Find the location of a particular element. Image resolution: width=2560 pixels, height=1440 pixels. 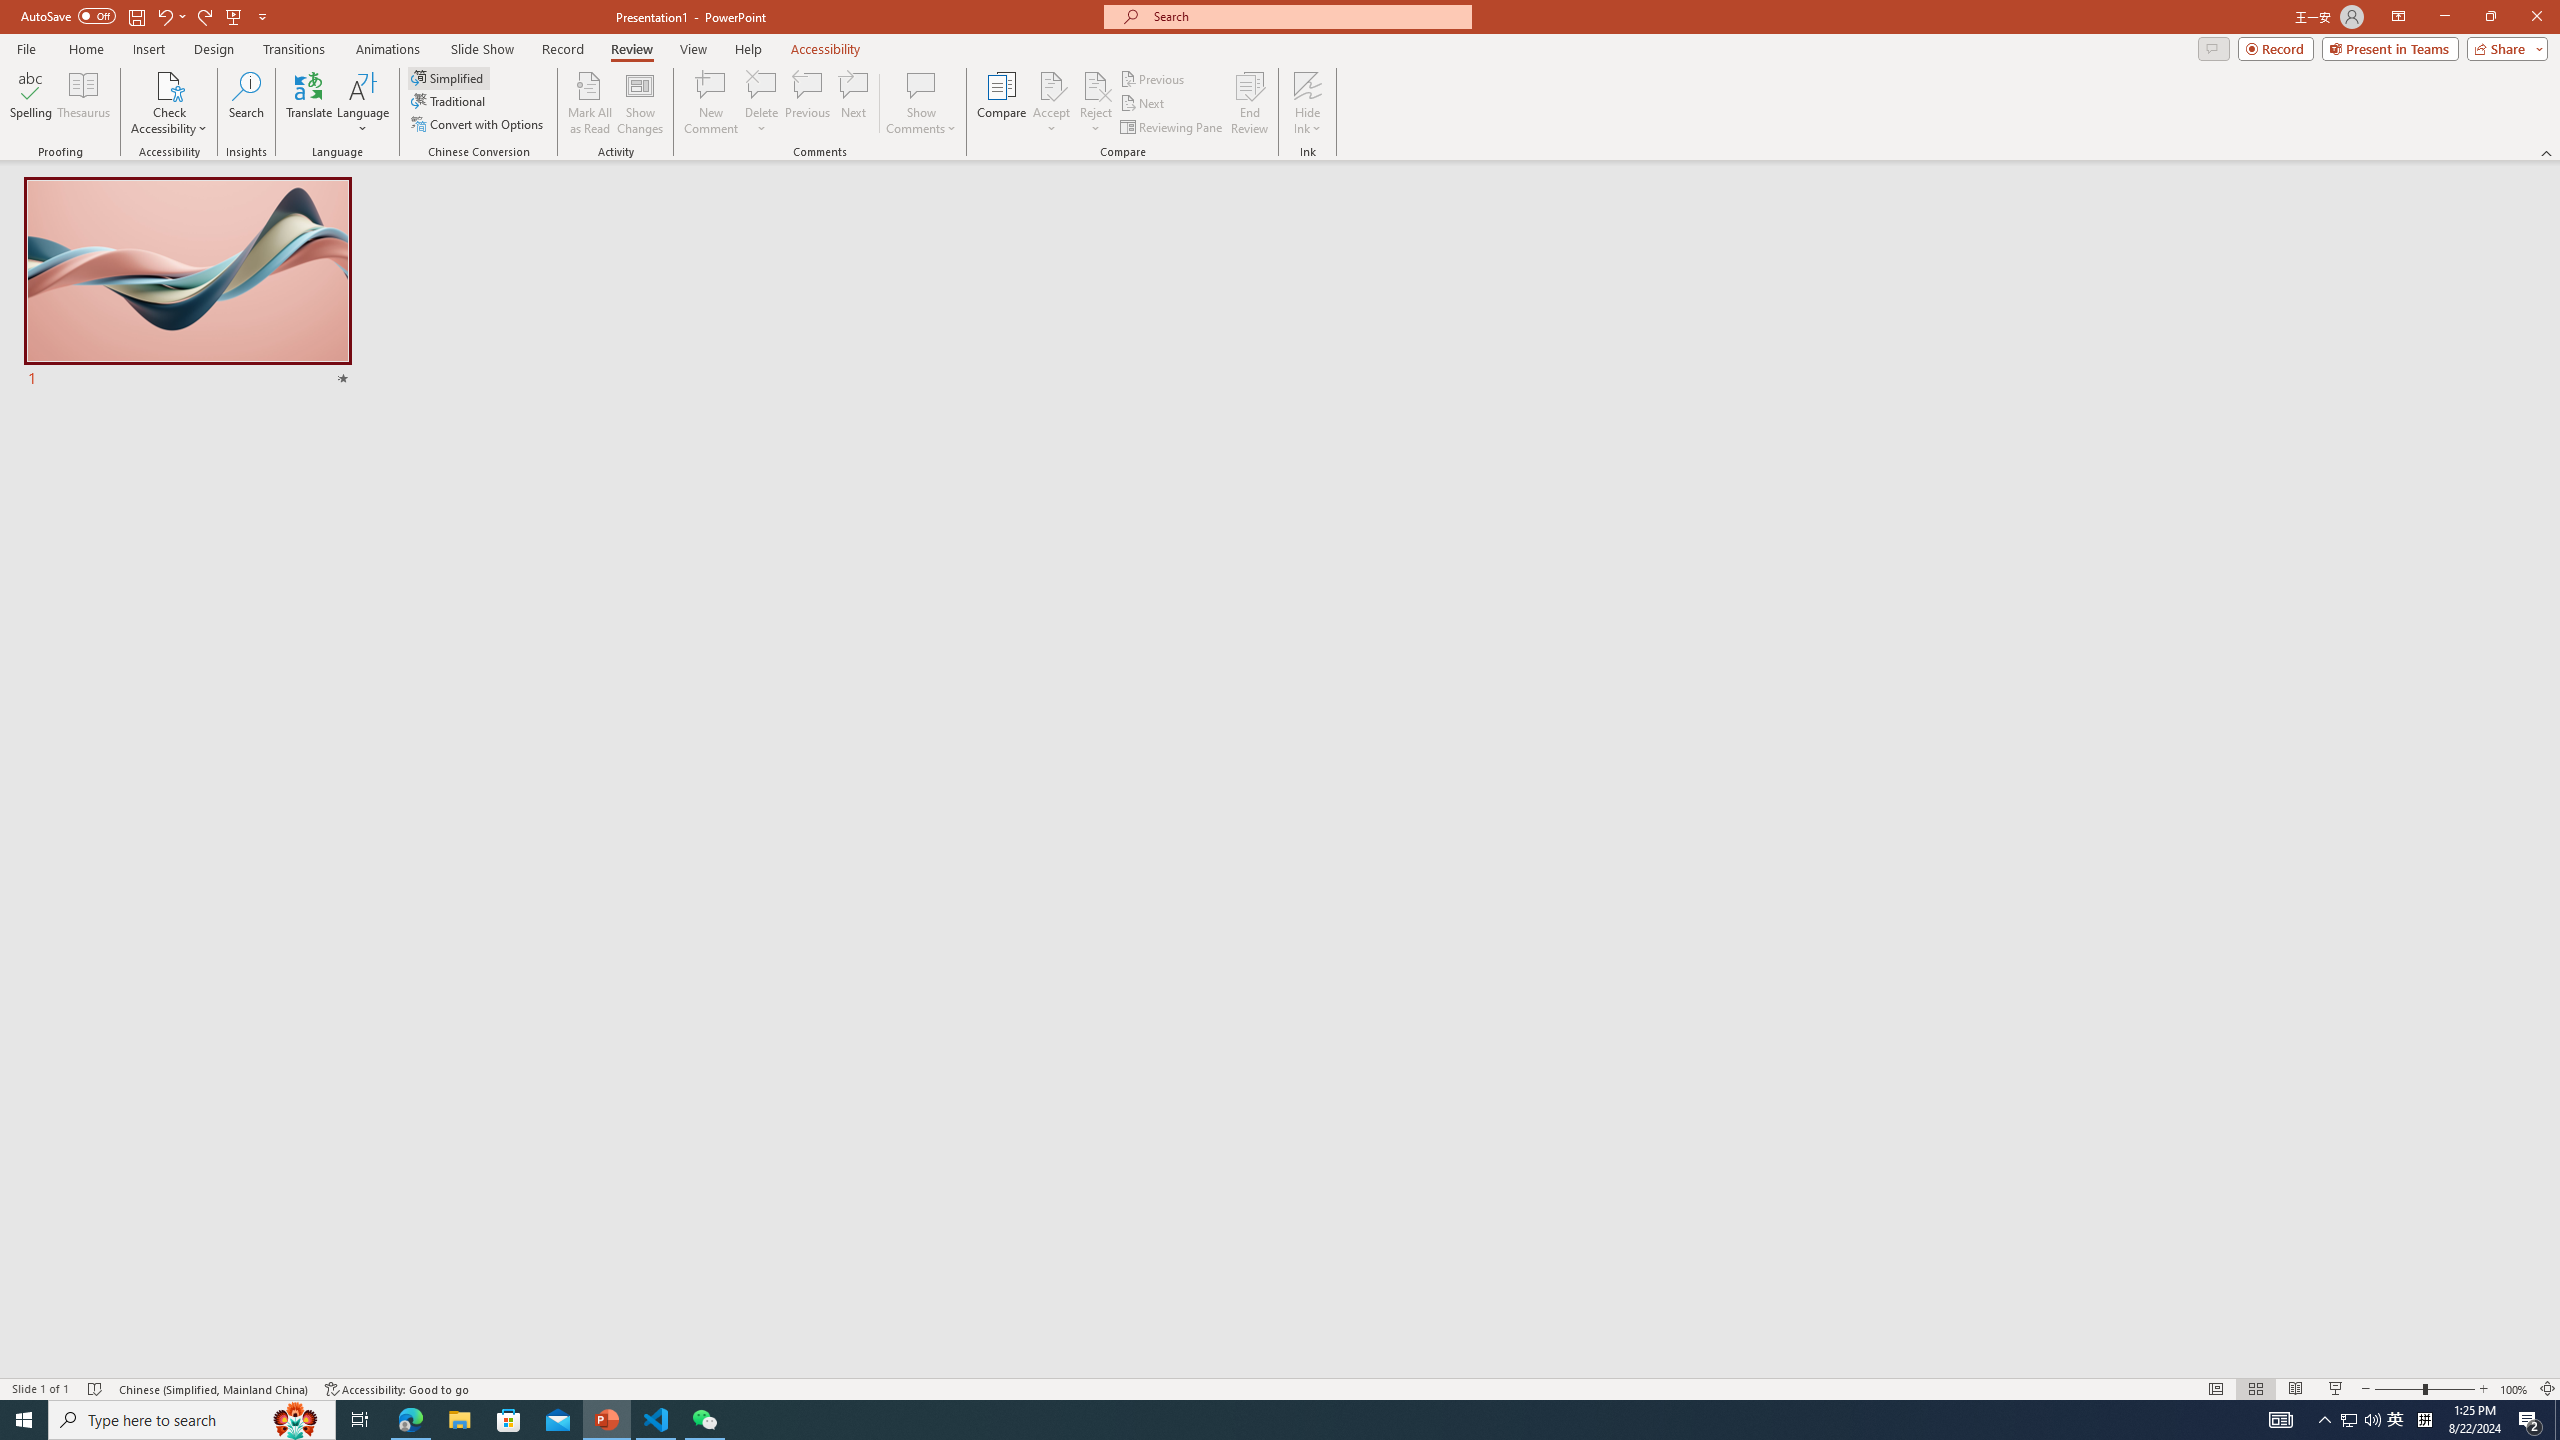

Mark All as Read is located at coordinates (590, 103).